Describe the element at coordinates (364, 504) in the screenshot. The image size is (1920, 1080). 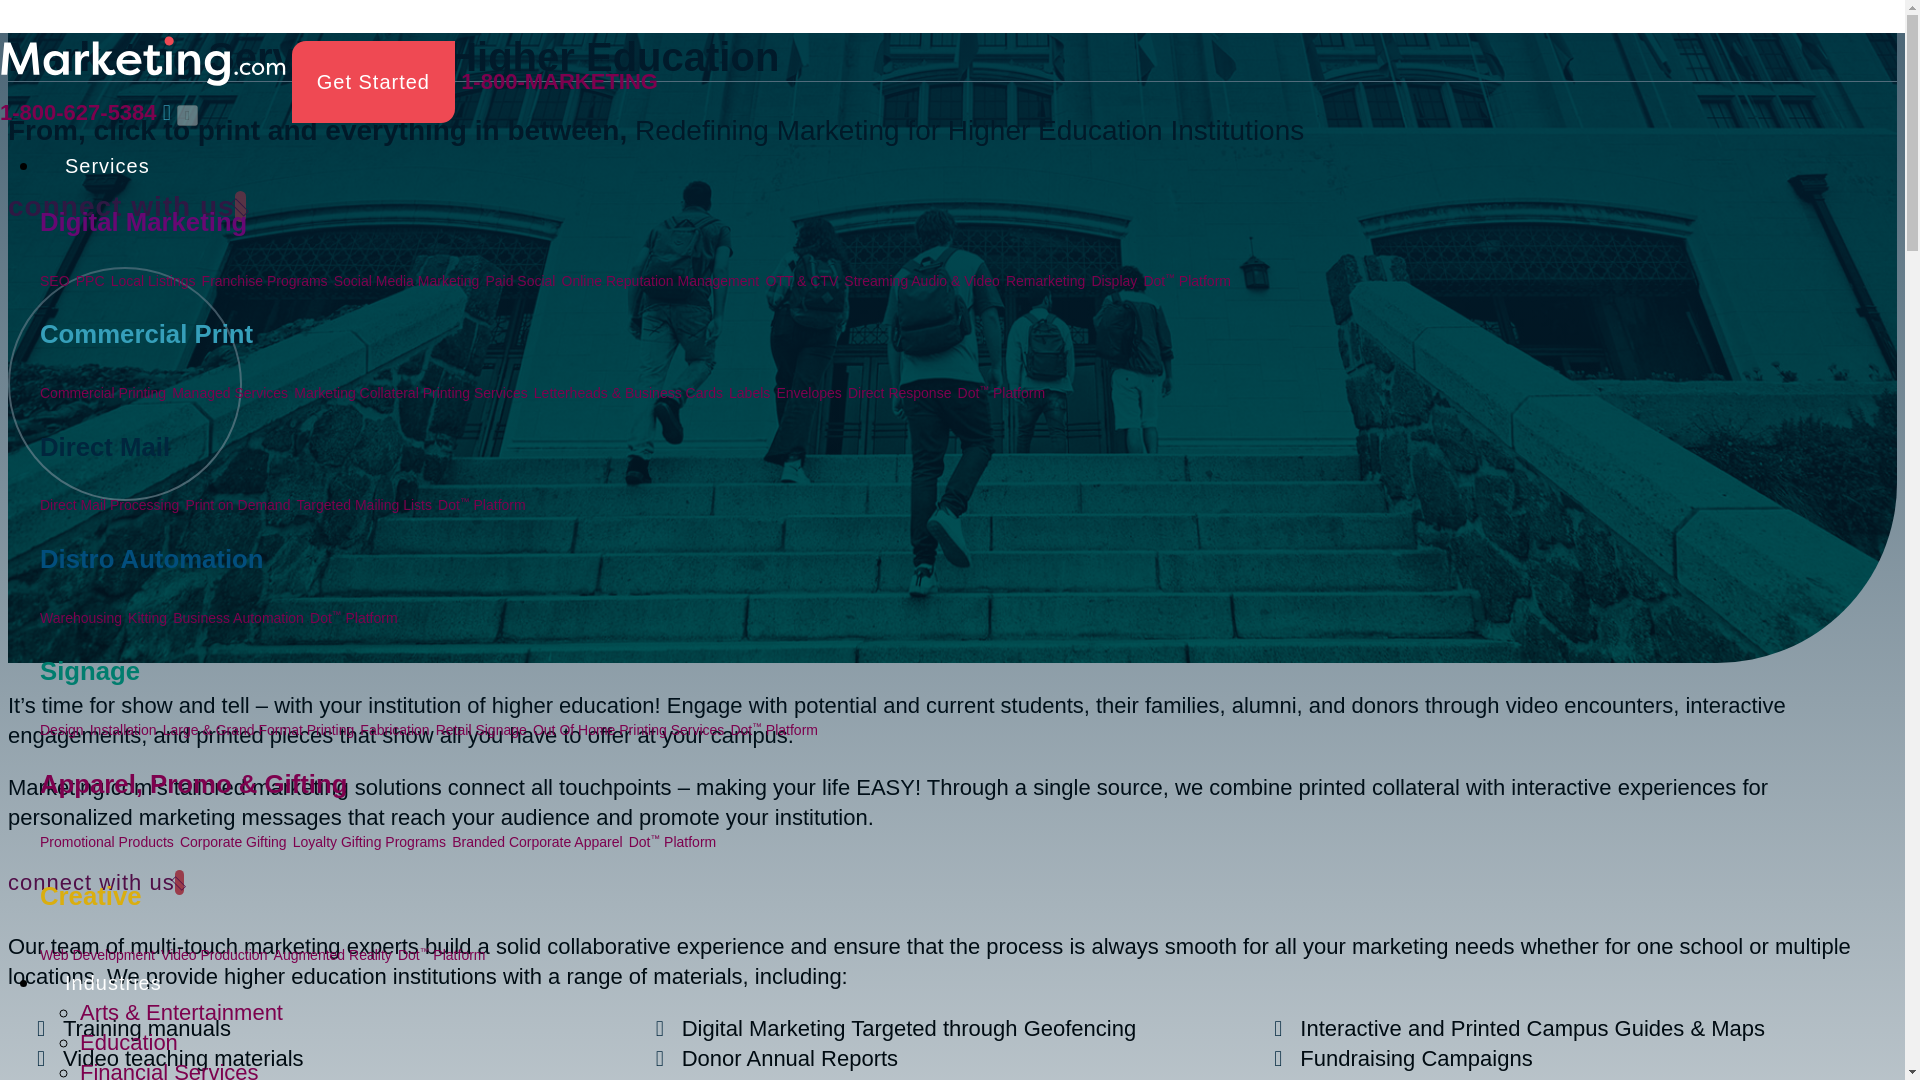
I see `Targeted Mailing Lists` at that location.